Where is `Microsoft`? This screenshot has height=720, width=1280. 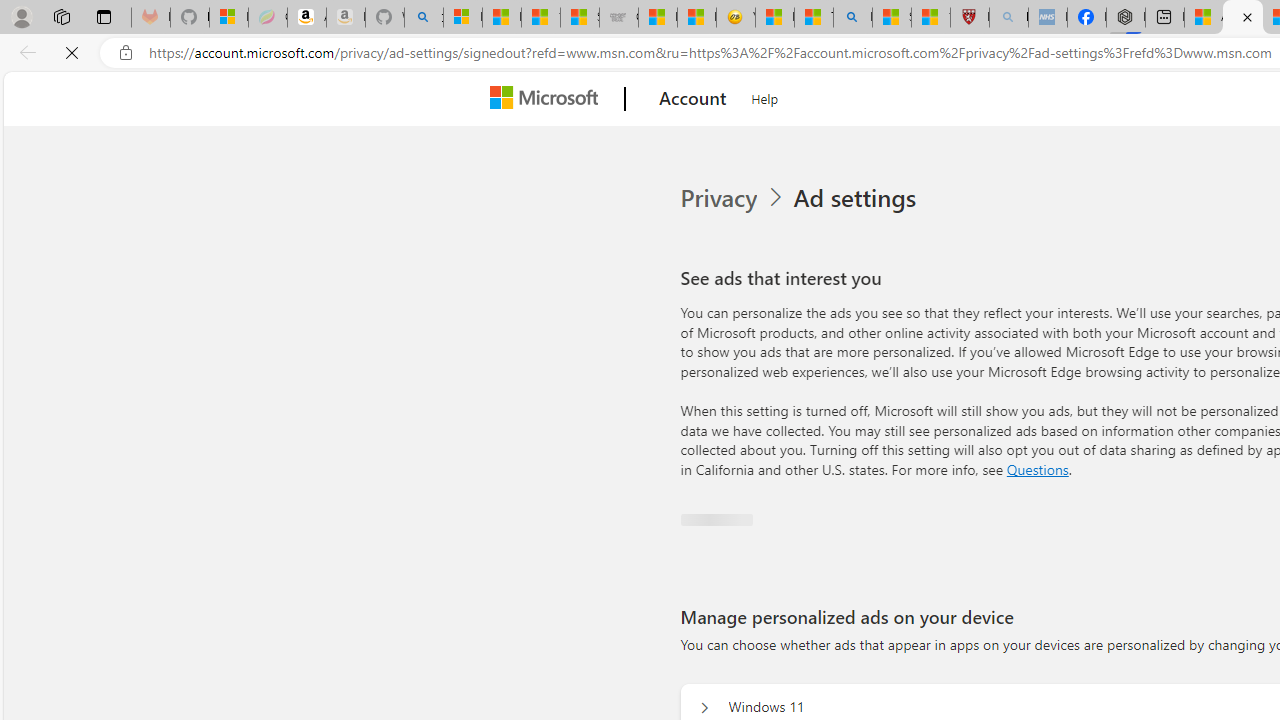 Microsoft is located at coordinates (548, 99).